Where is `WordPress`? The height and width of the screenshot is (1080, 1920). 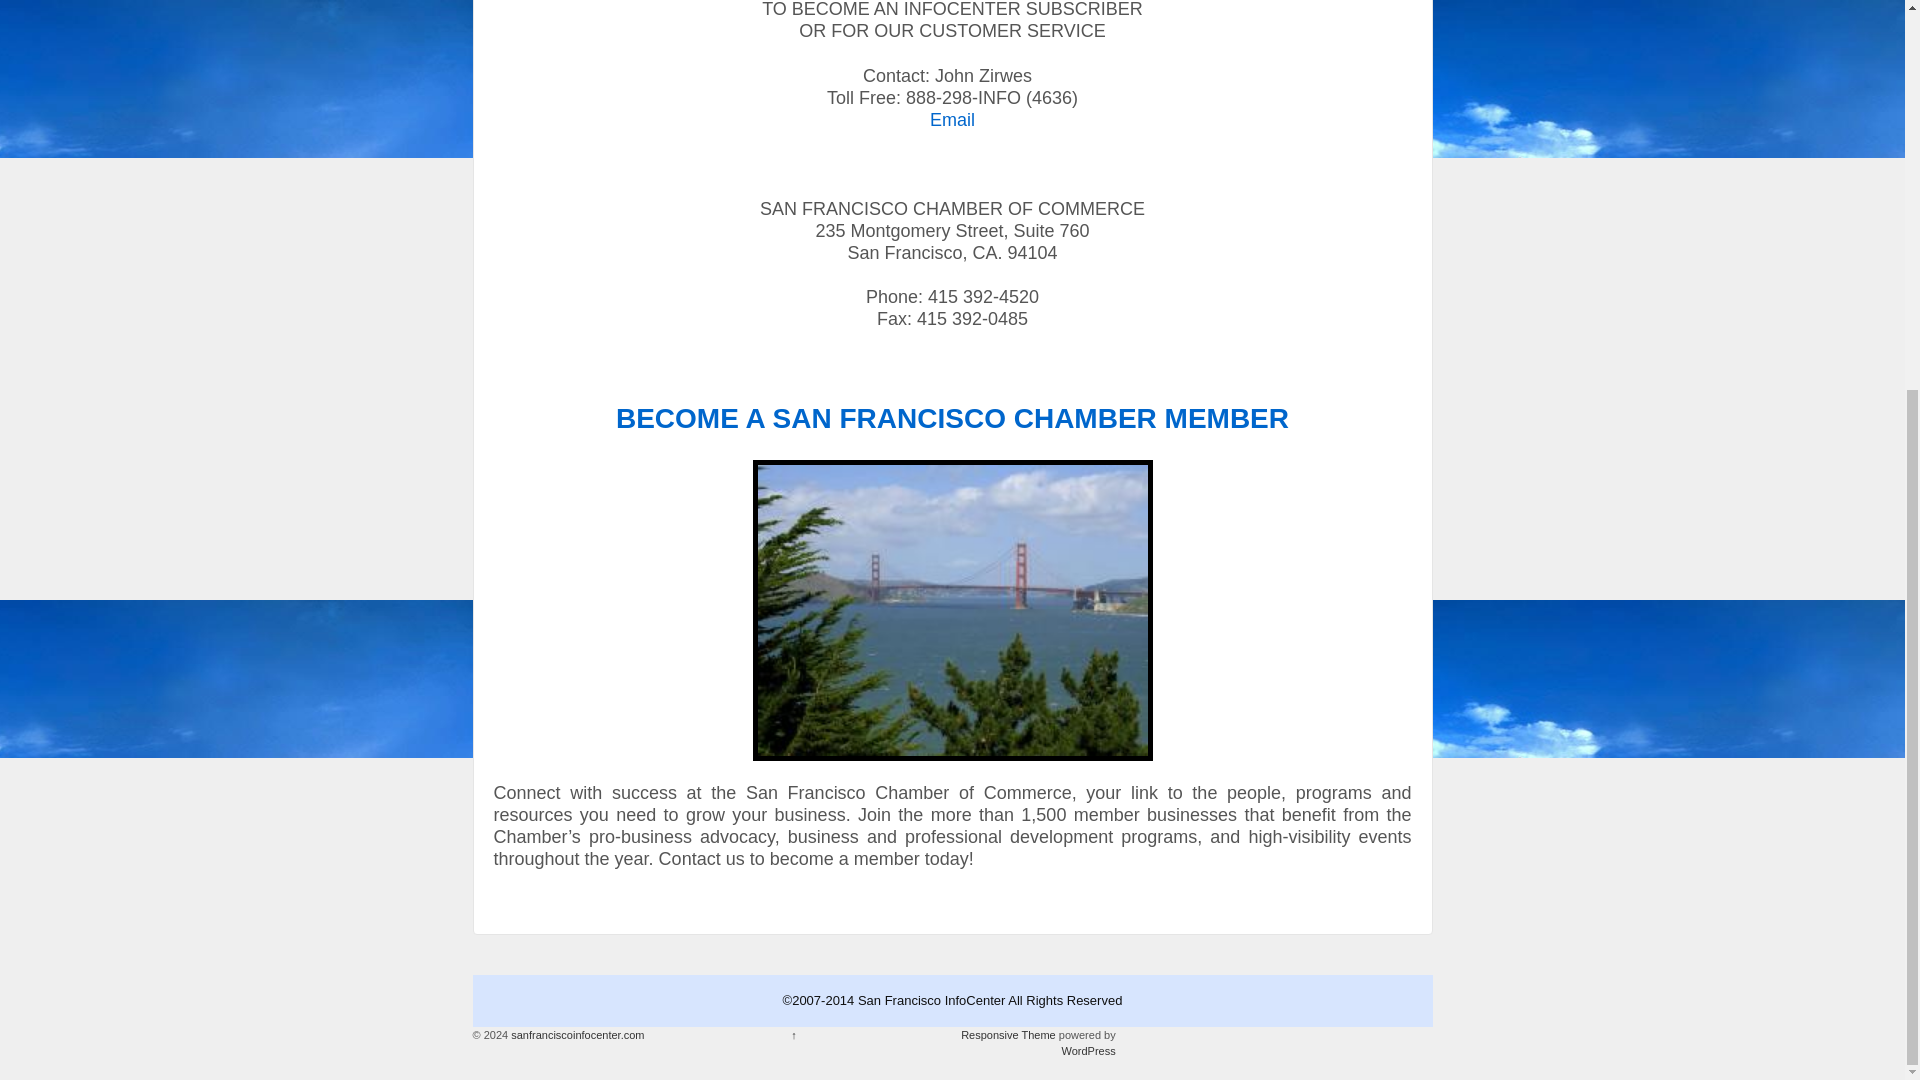 WordPress is located at coordinates (1088, 1051).